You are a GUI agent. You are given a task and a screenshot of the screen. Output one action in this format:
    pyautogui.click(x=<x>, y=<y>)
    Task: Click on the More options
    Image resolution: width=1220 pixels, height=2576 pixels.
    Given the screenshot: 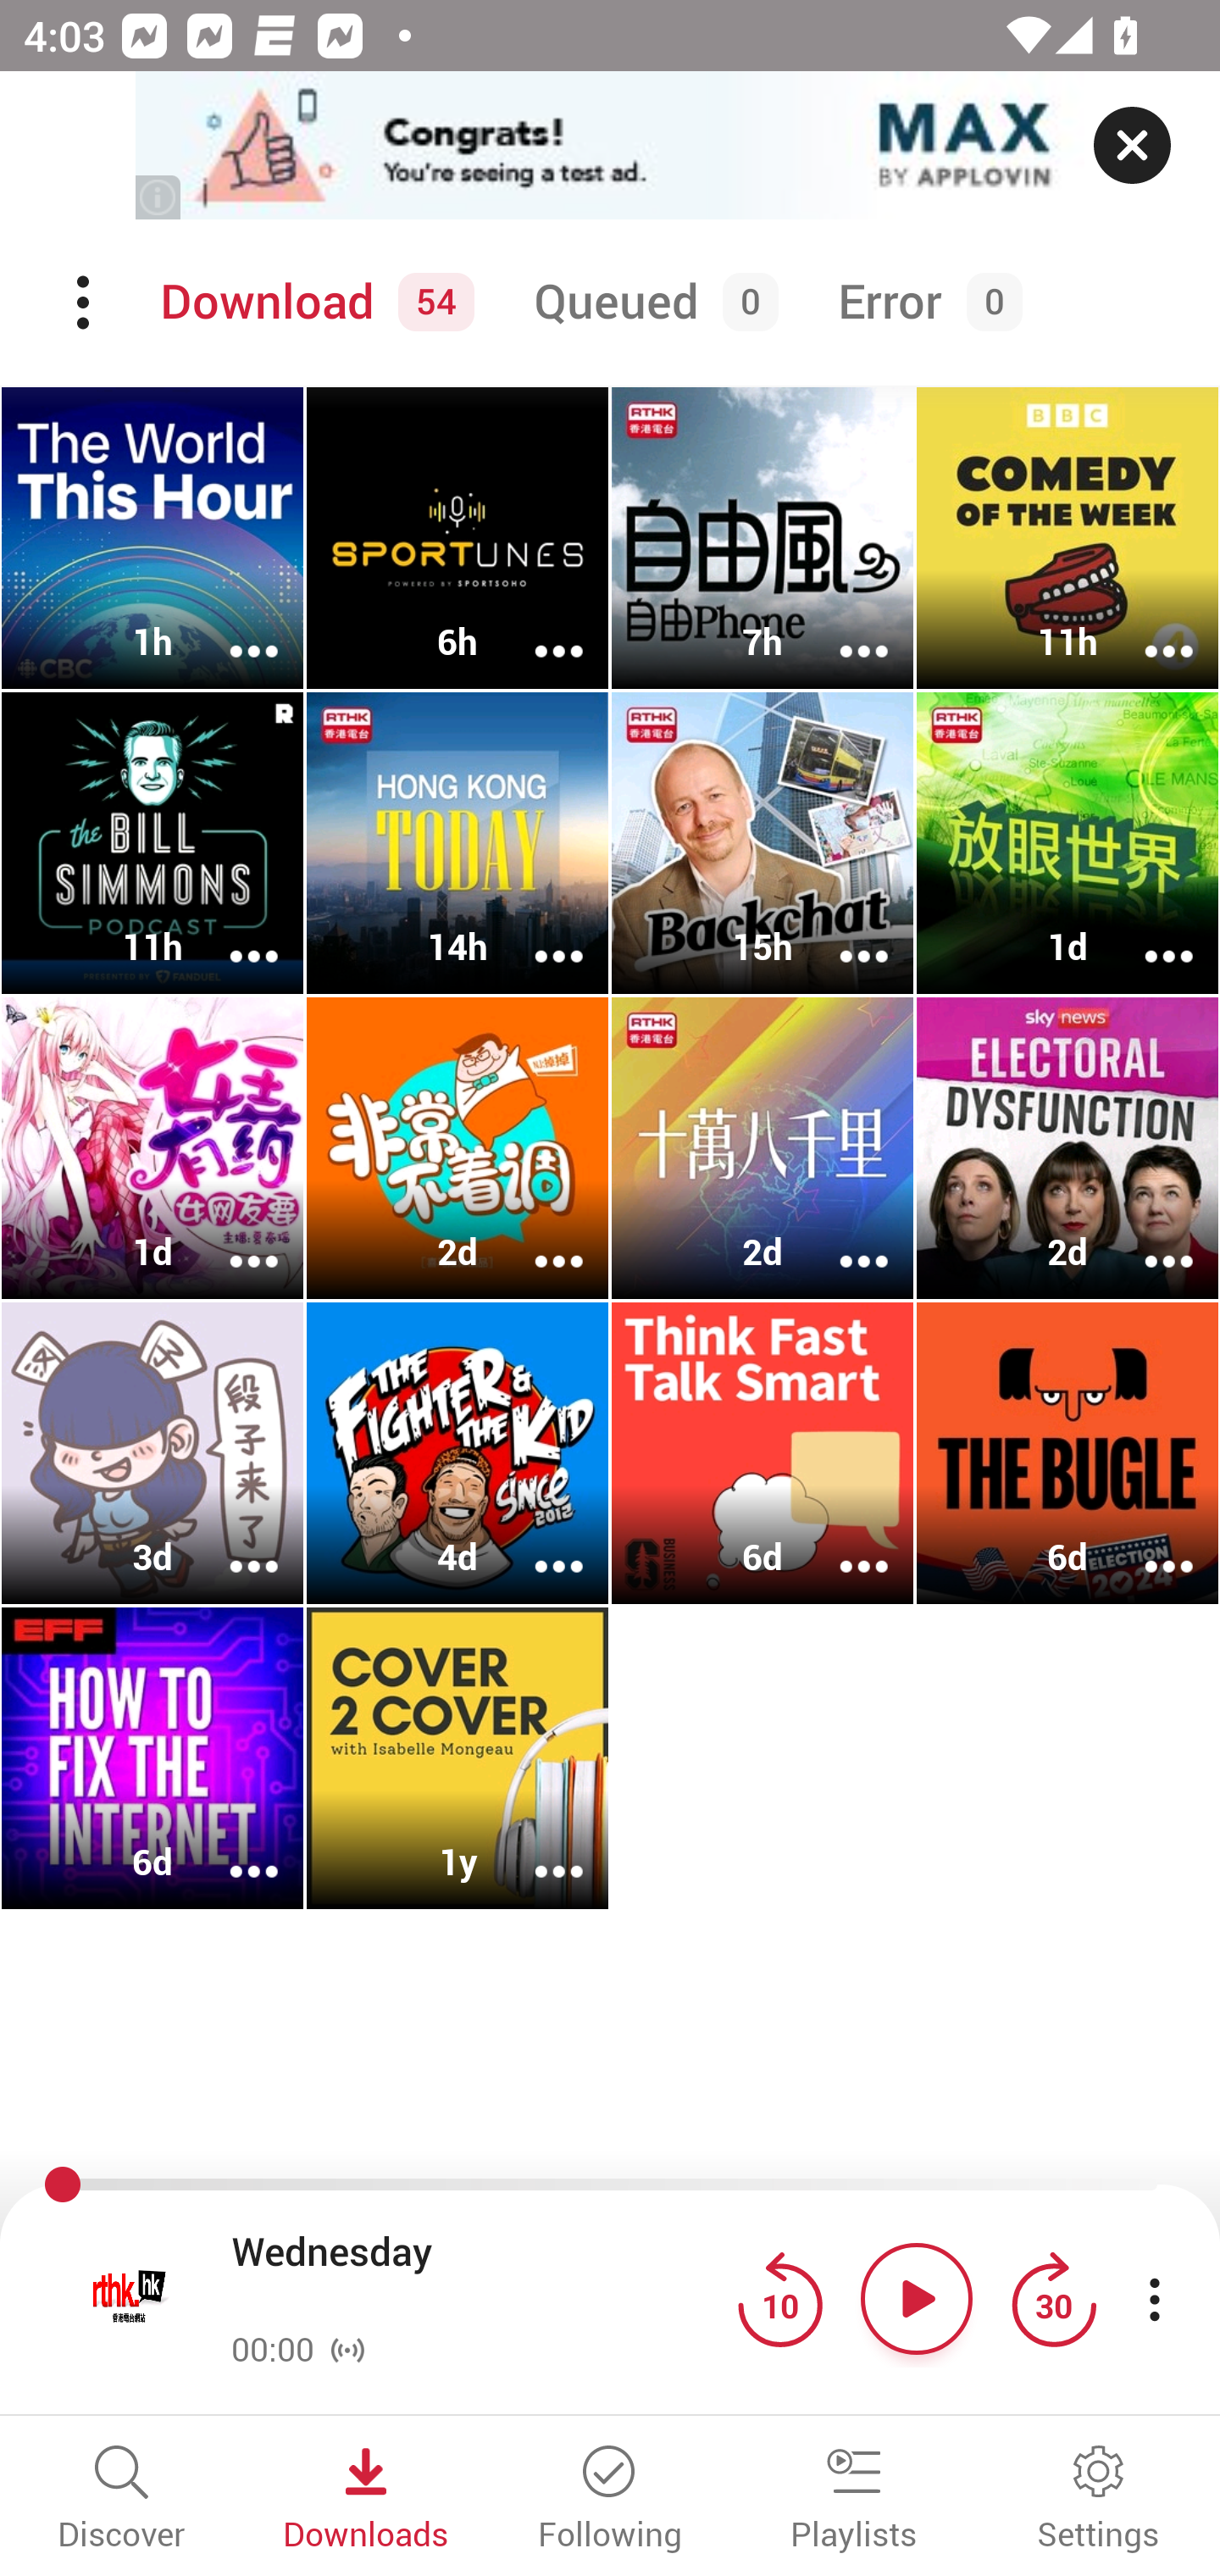 What is the action you would take?
    pyautogui.click(x=537, y=1849)
    